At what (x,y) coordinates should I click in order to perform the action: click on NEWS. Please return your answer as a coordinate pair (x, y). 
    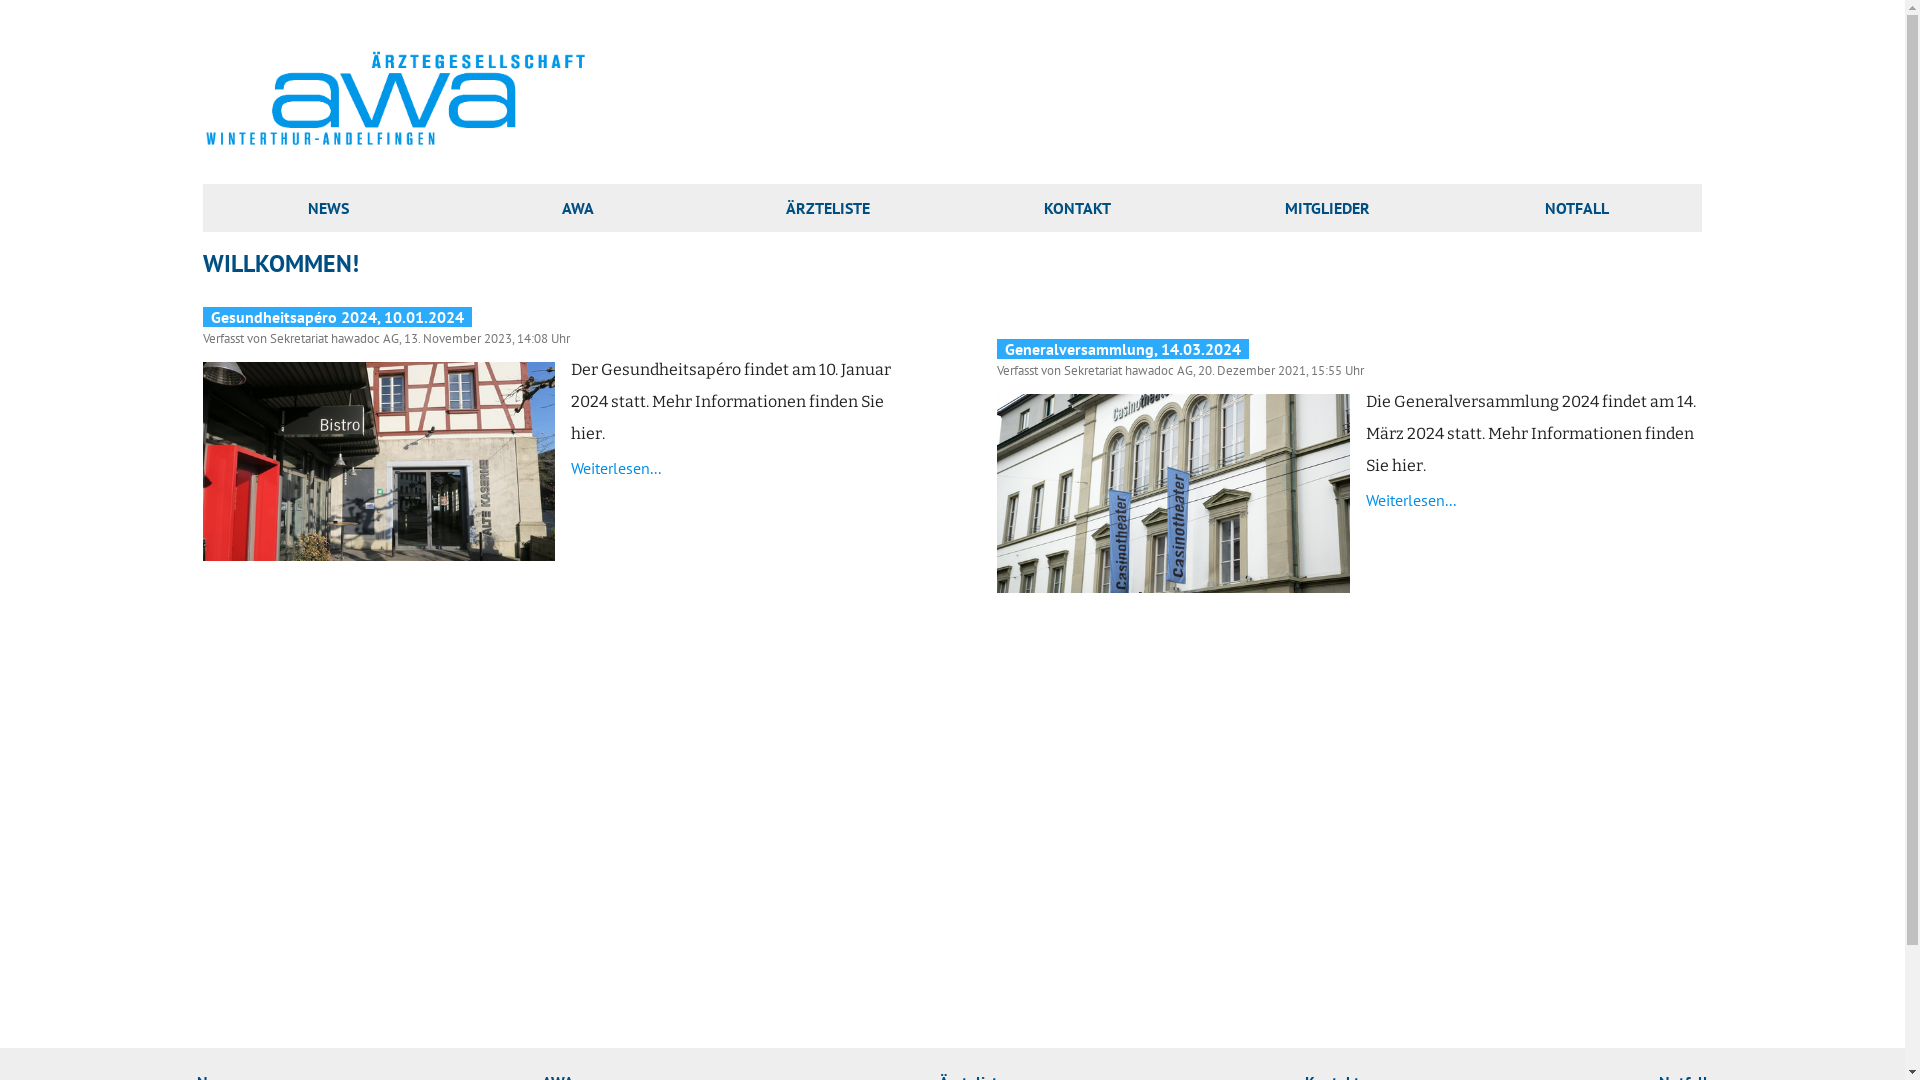
    Looking at the image, I should click on (328, 208).